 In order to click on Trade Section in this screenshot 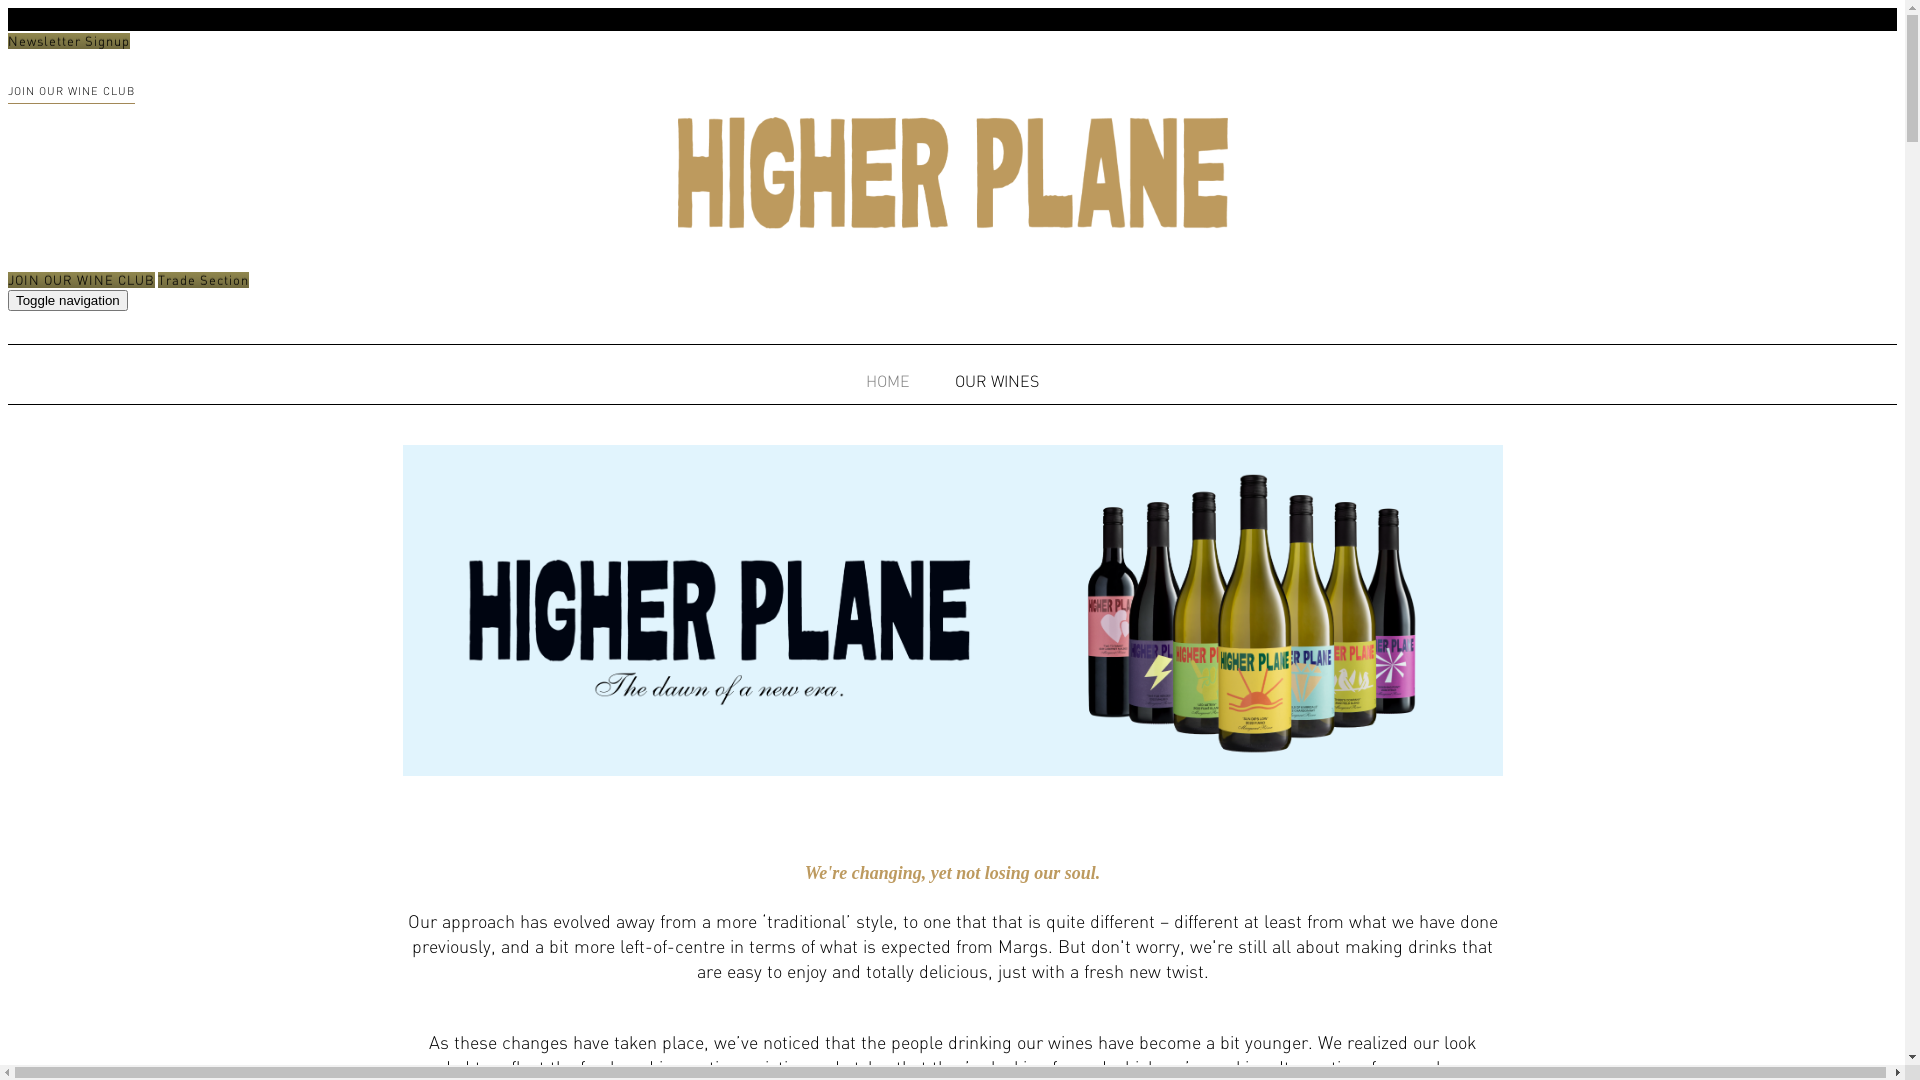, I will do `click(204, 280)`.